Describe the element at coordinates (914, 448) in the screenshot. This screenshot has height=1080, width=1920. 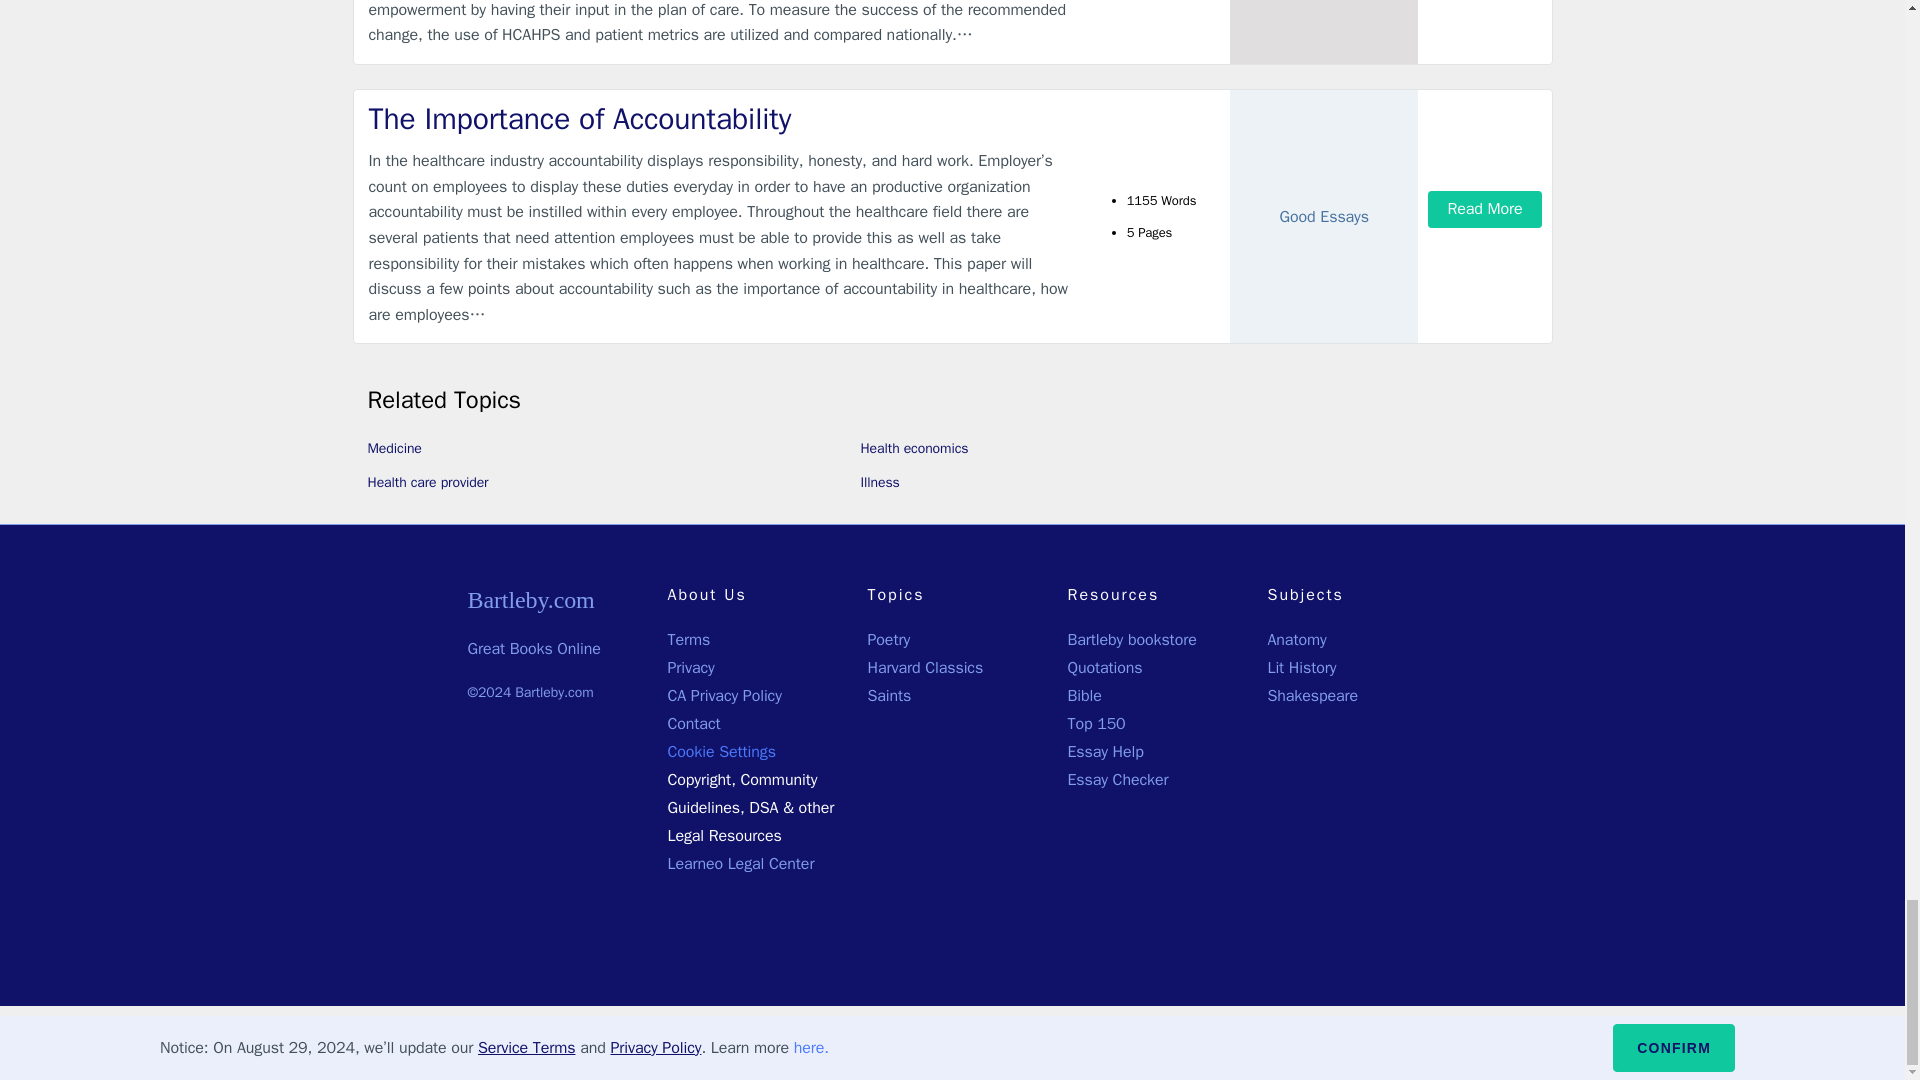
I see `Health economics` at that location.